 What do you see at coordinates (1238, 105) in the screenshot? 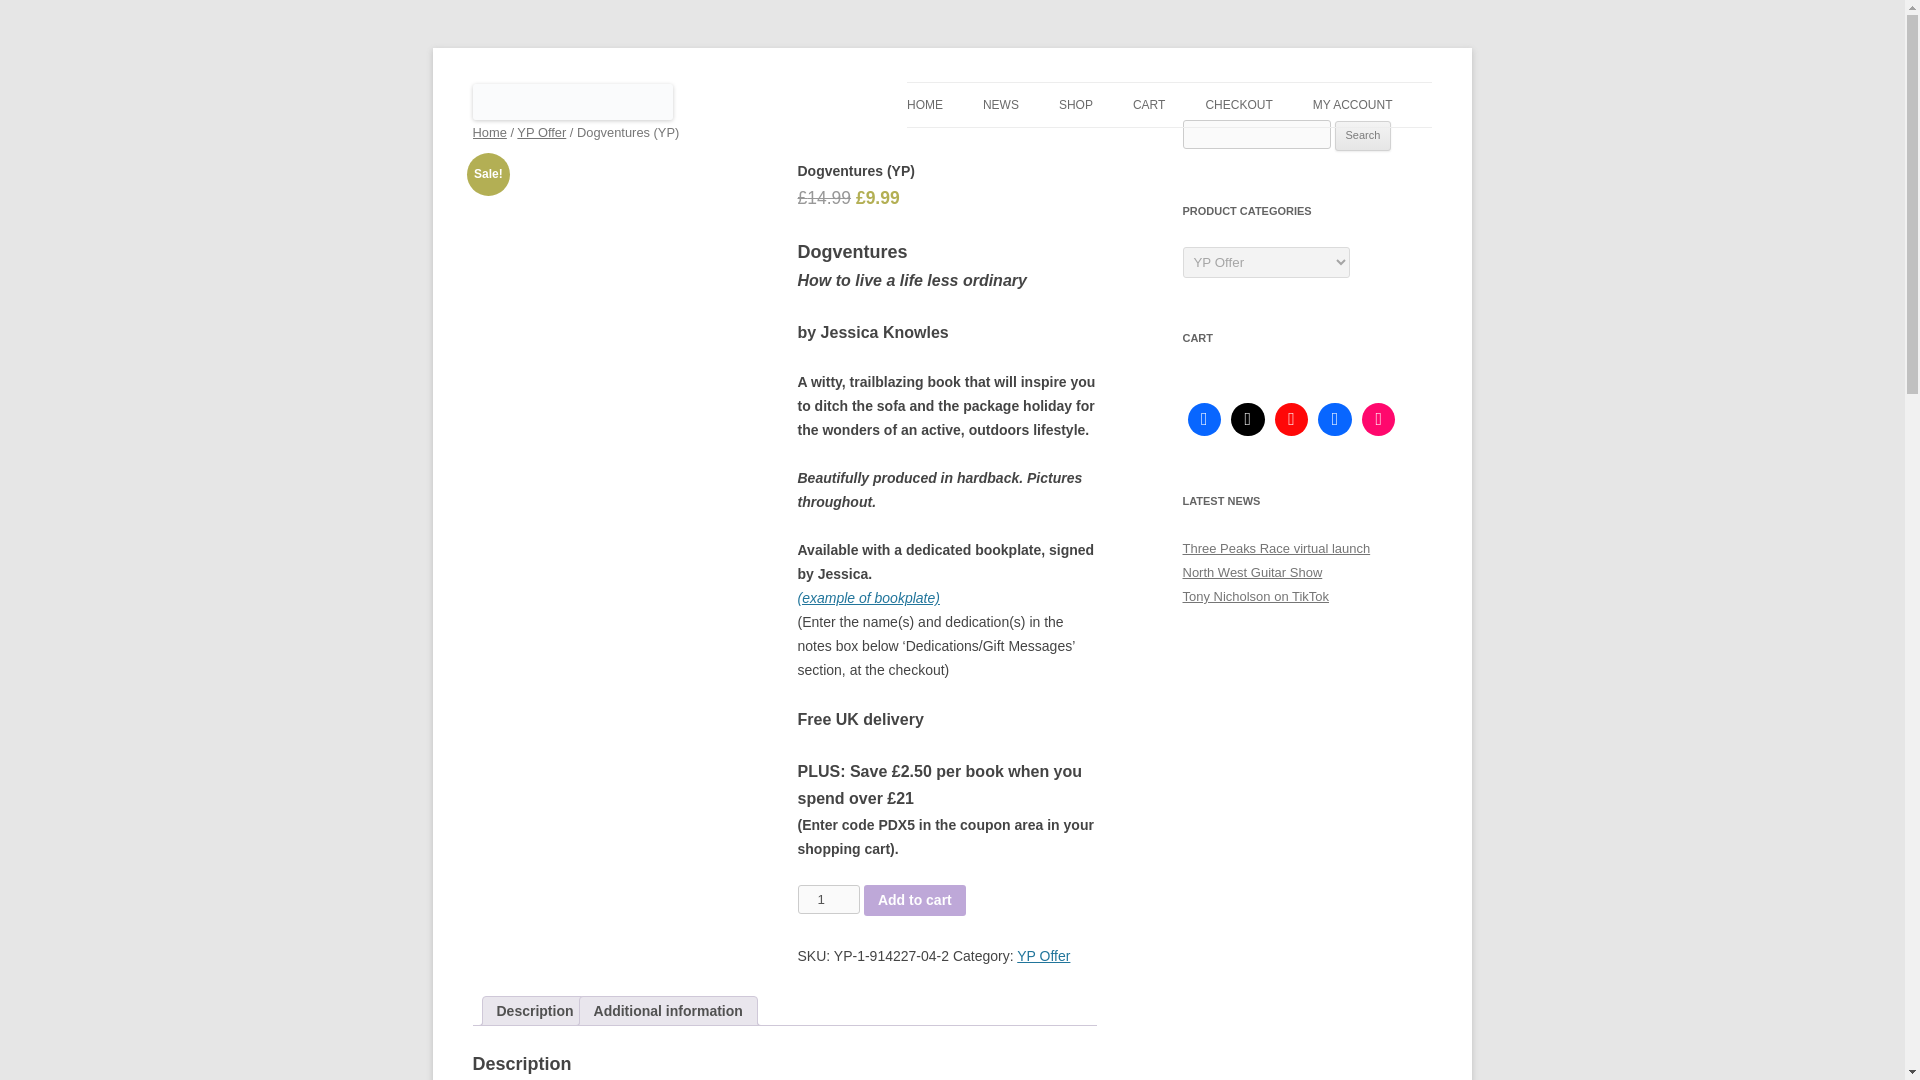
I see `CHECKOUT` at bounding box center [1238, 105].